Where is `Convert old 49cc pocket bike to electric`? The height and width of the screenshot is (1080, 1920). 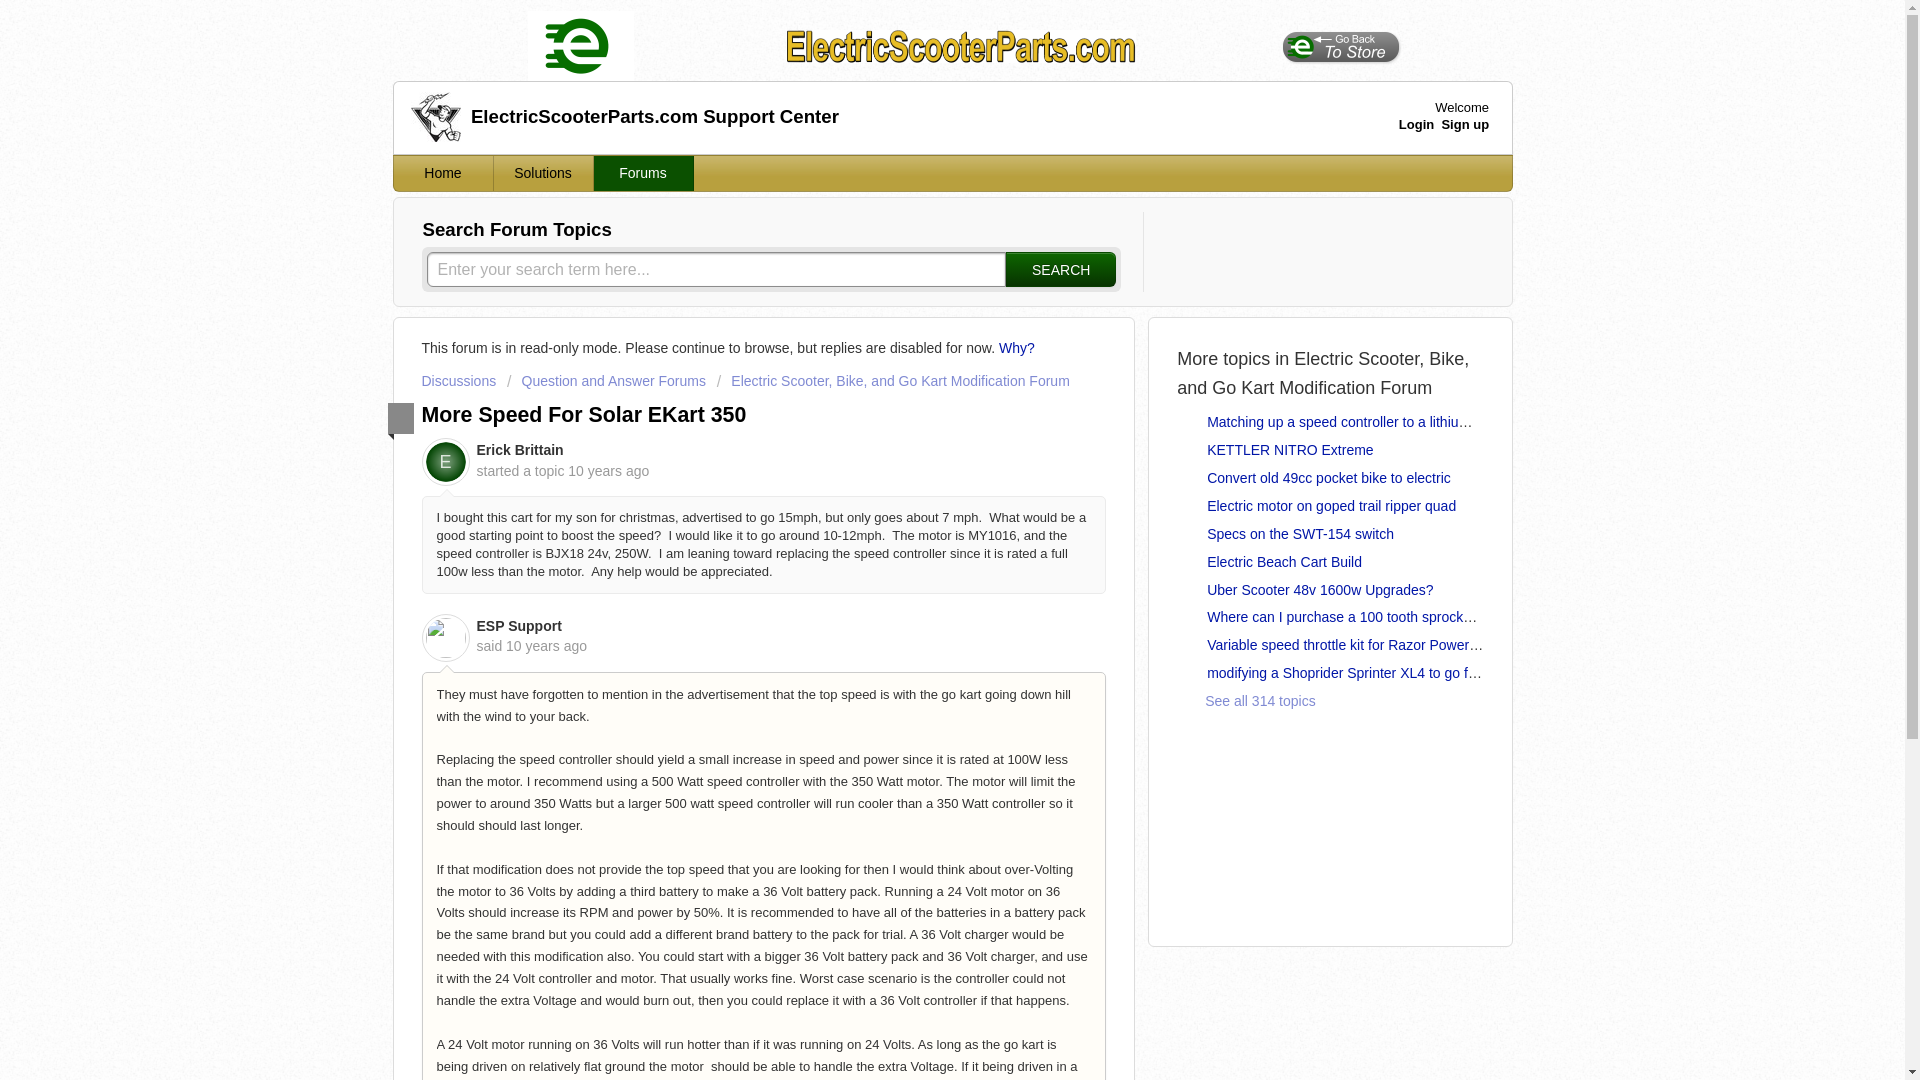 Convert old 49cc pocket bike to electric is located at coordinates (1329, 478).